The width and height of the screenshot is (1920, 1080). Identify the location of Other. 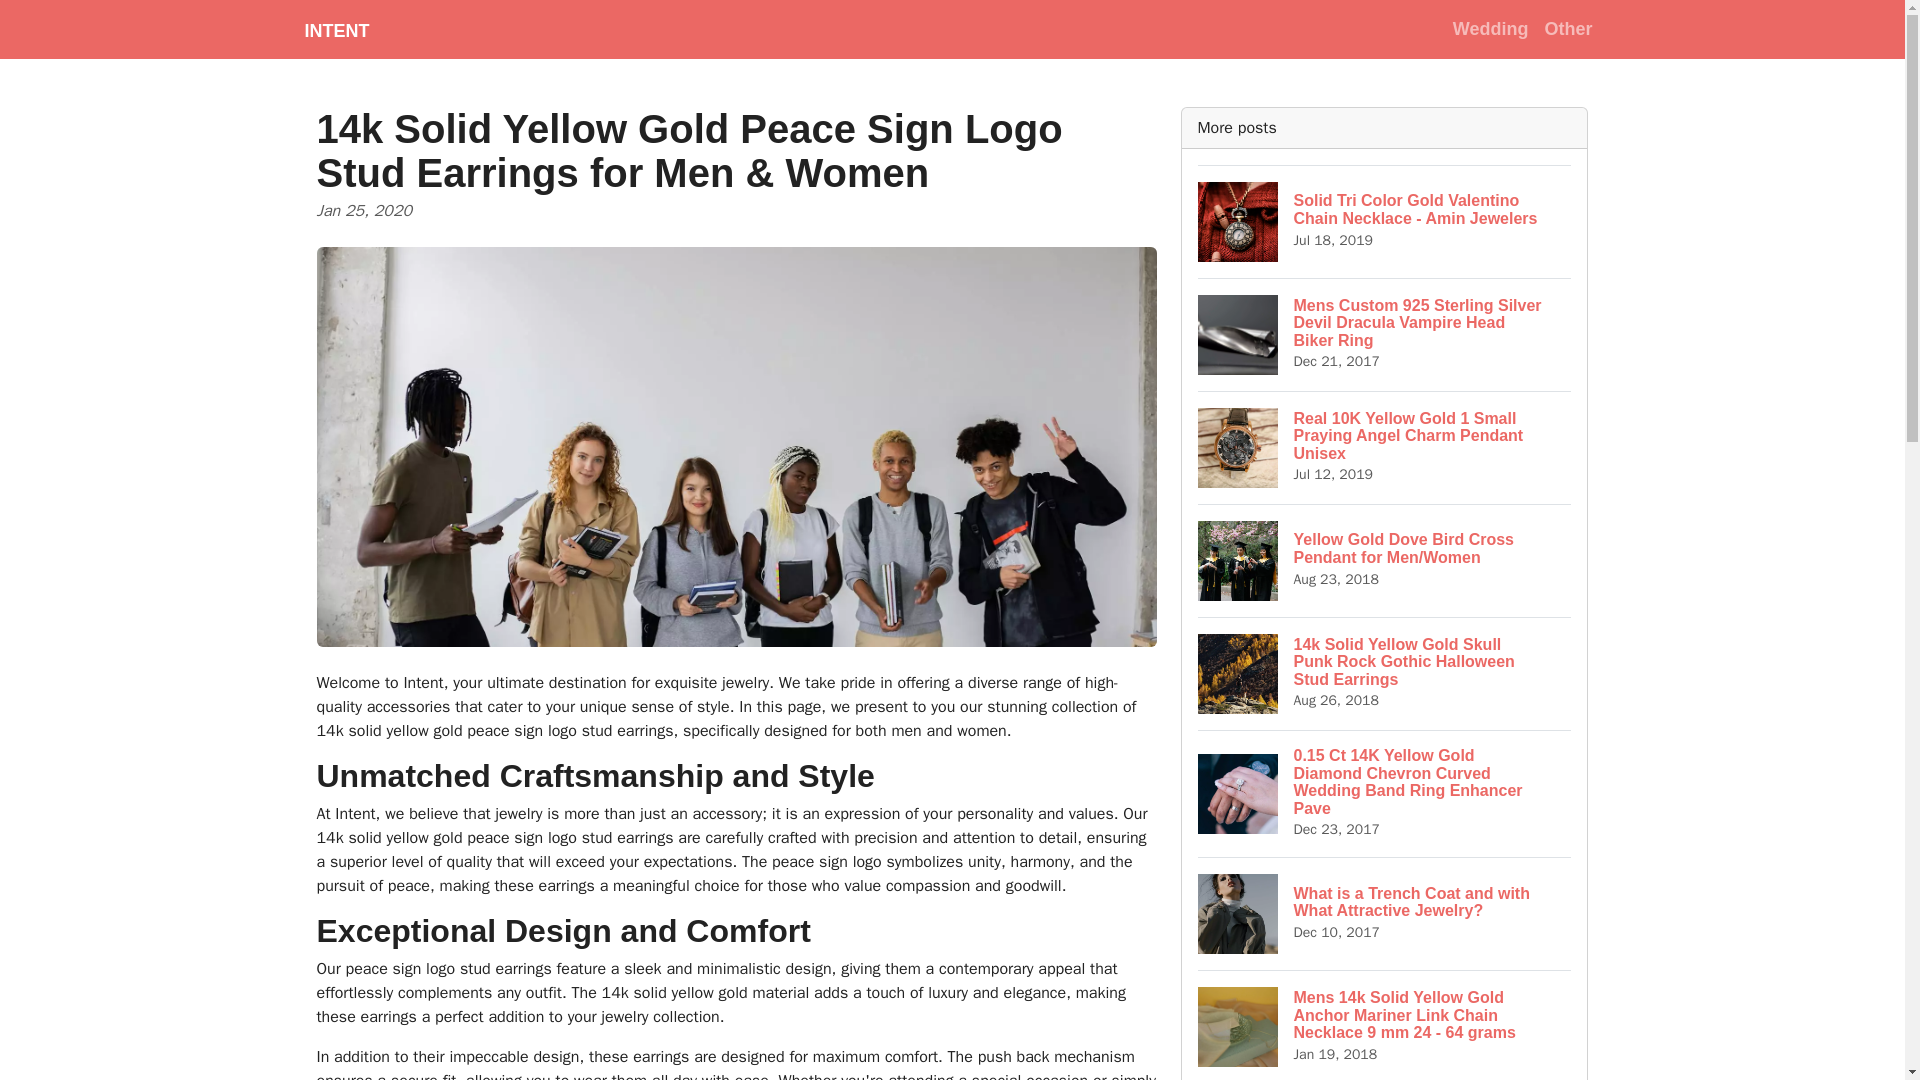
(1568, 28).